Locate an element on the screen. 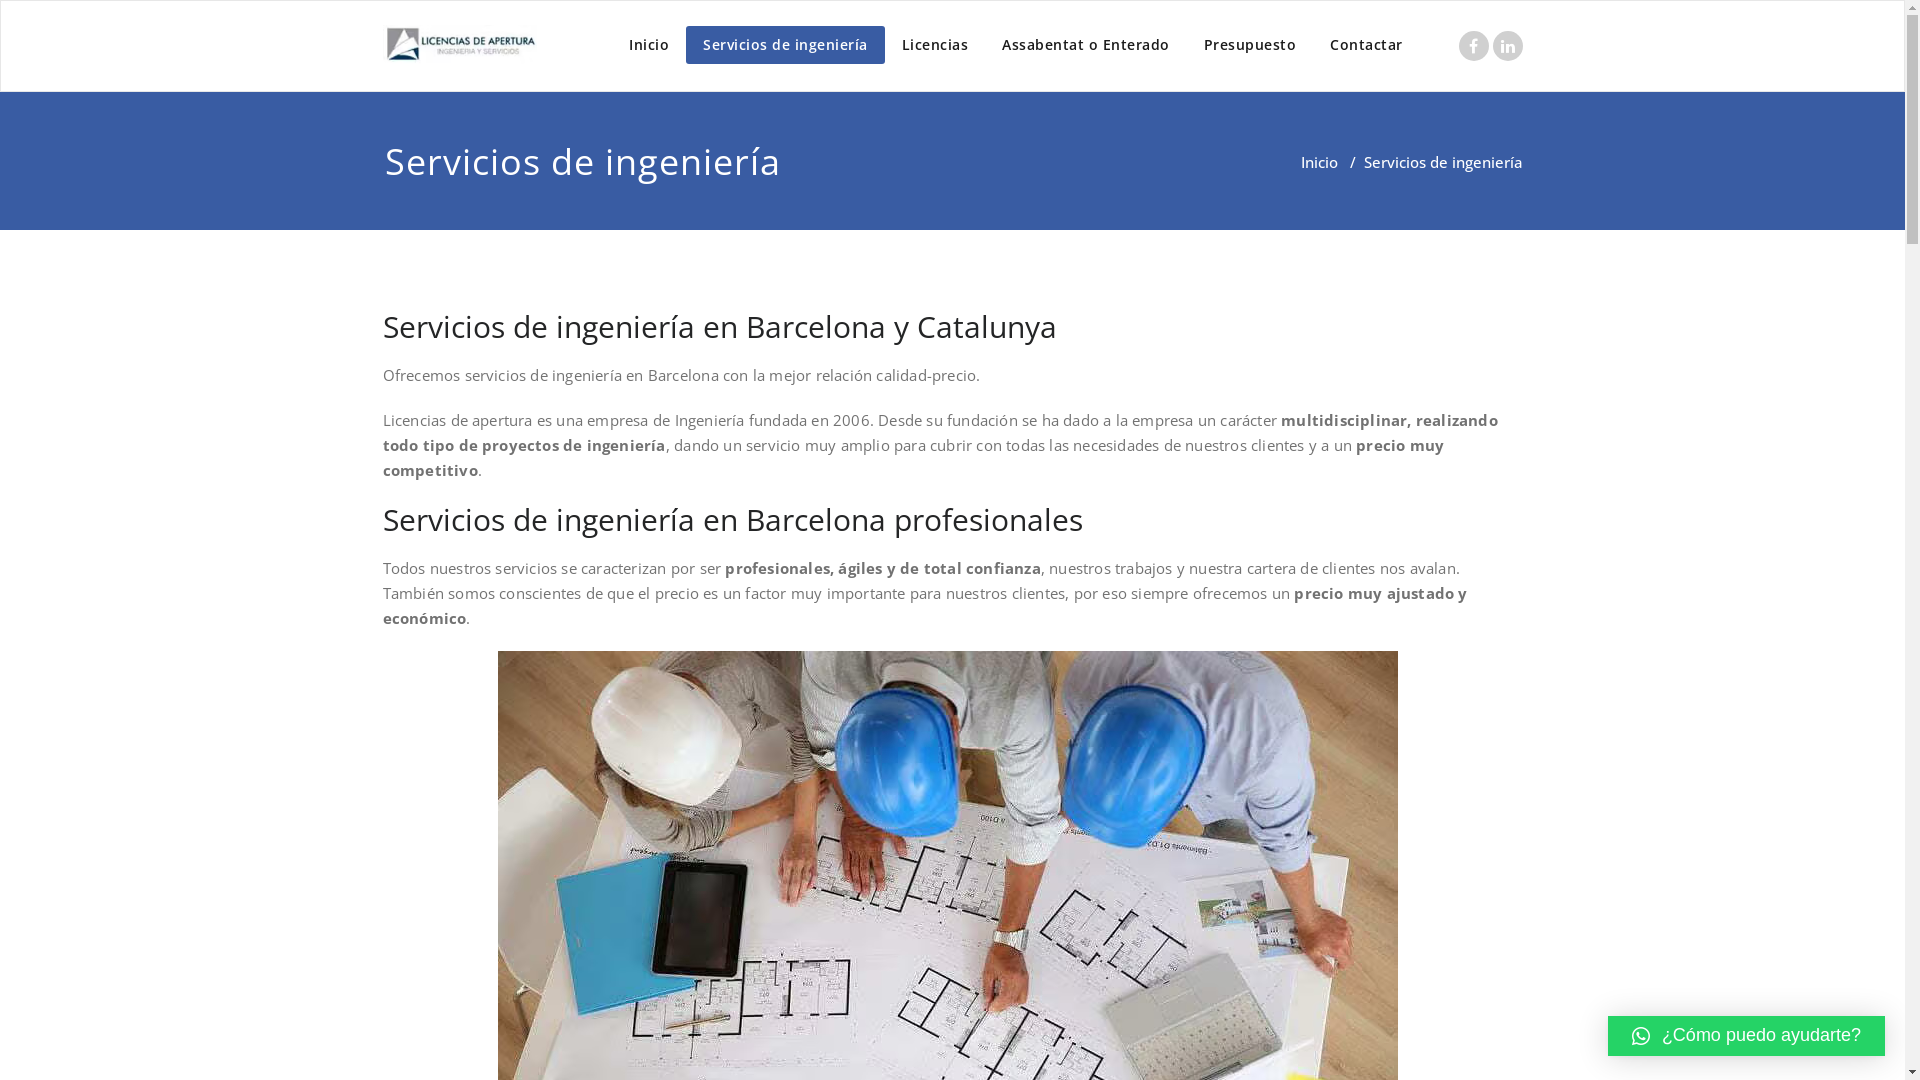 This screenshot has width=1920, height=1080. Inicio is located at coordinates (649, 45).